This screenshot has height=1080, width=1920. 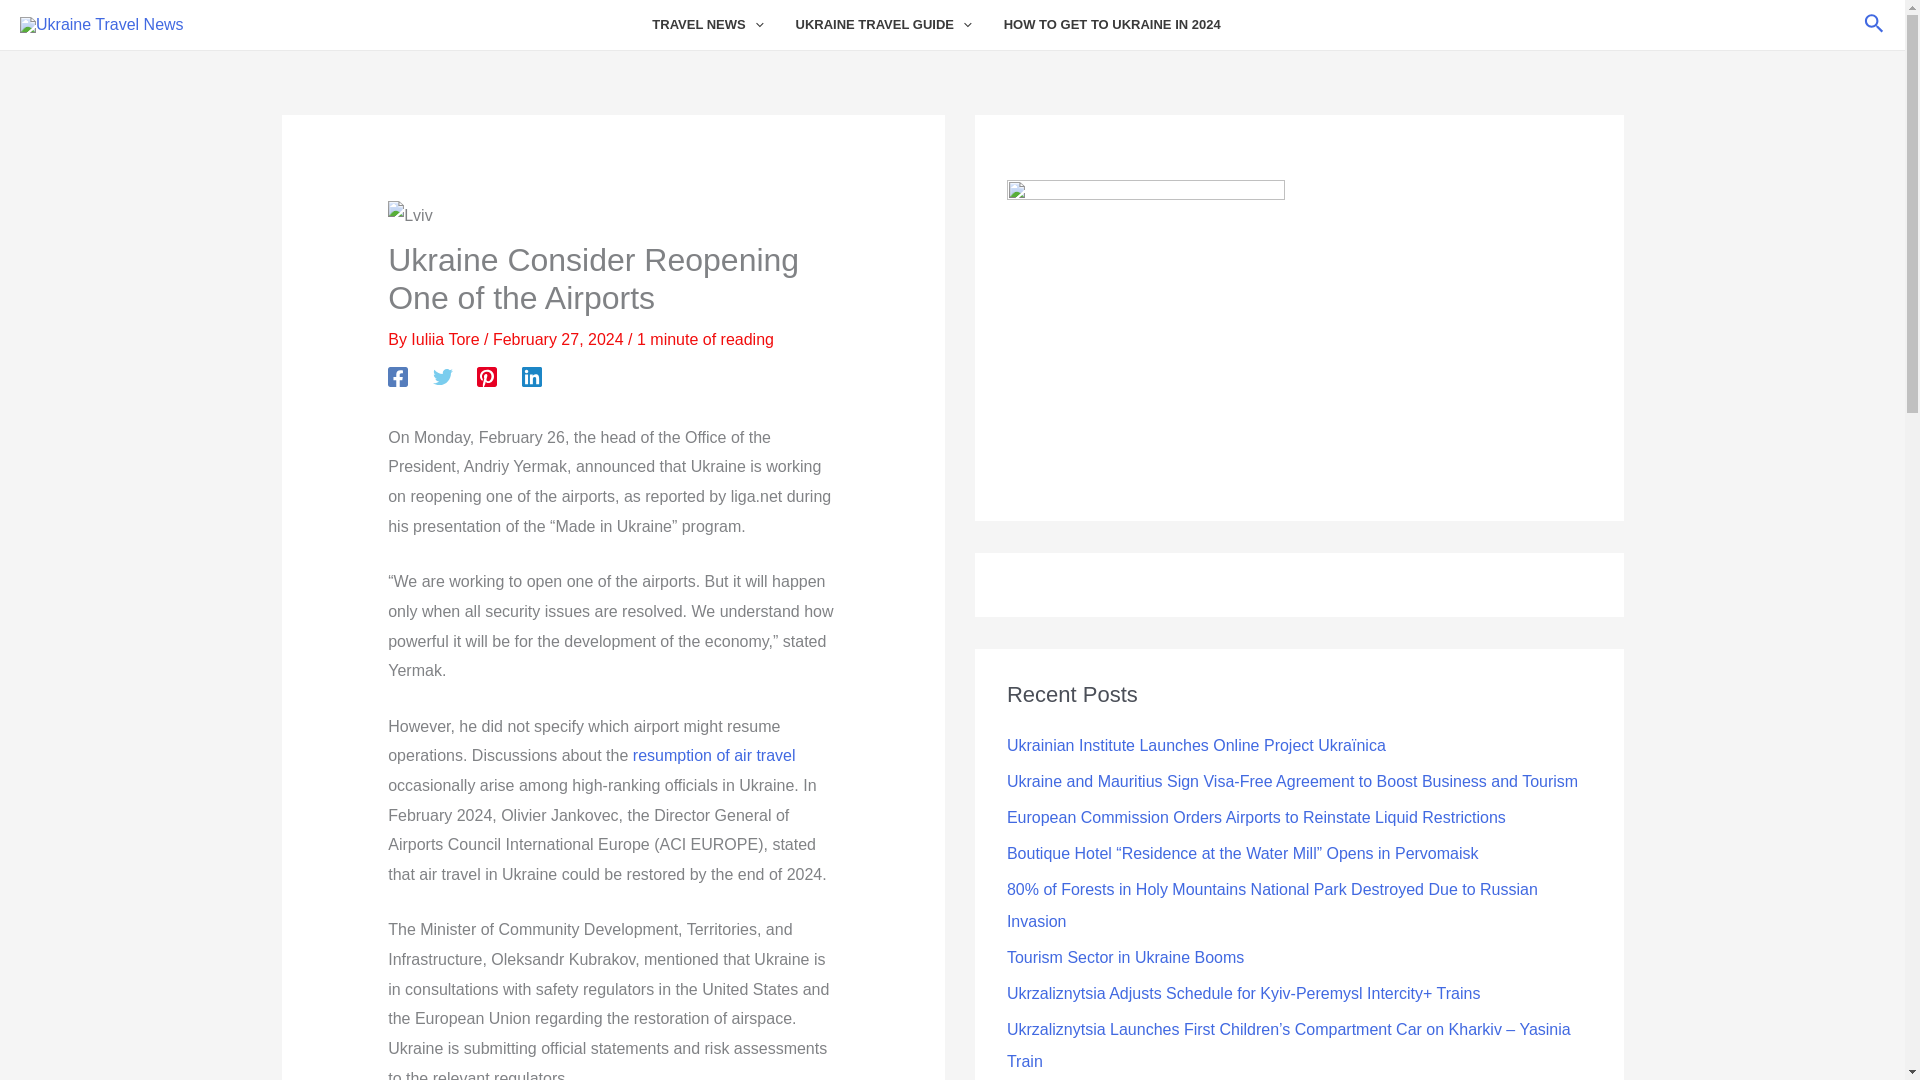 I want to click on HOW TO GET TO UKRAINE IN 2024, so click(x=1128, y=24).